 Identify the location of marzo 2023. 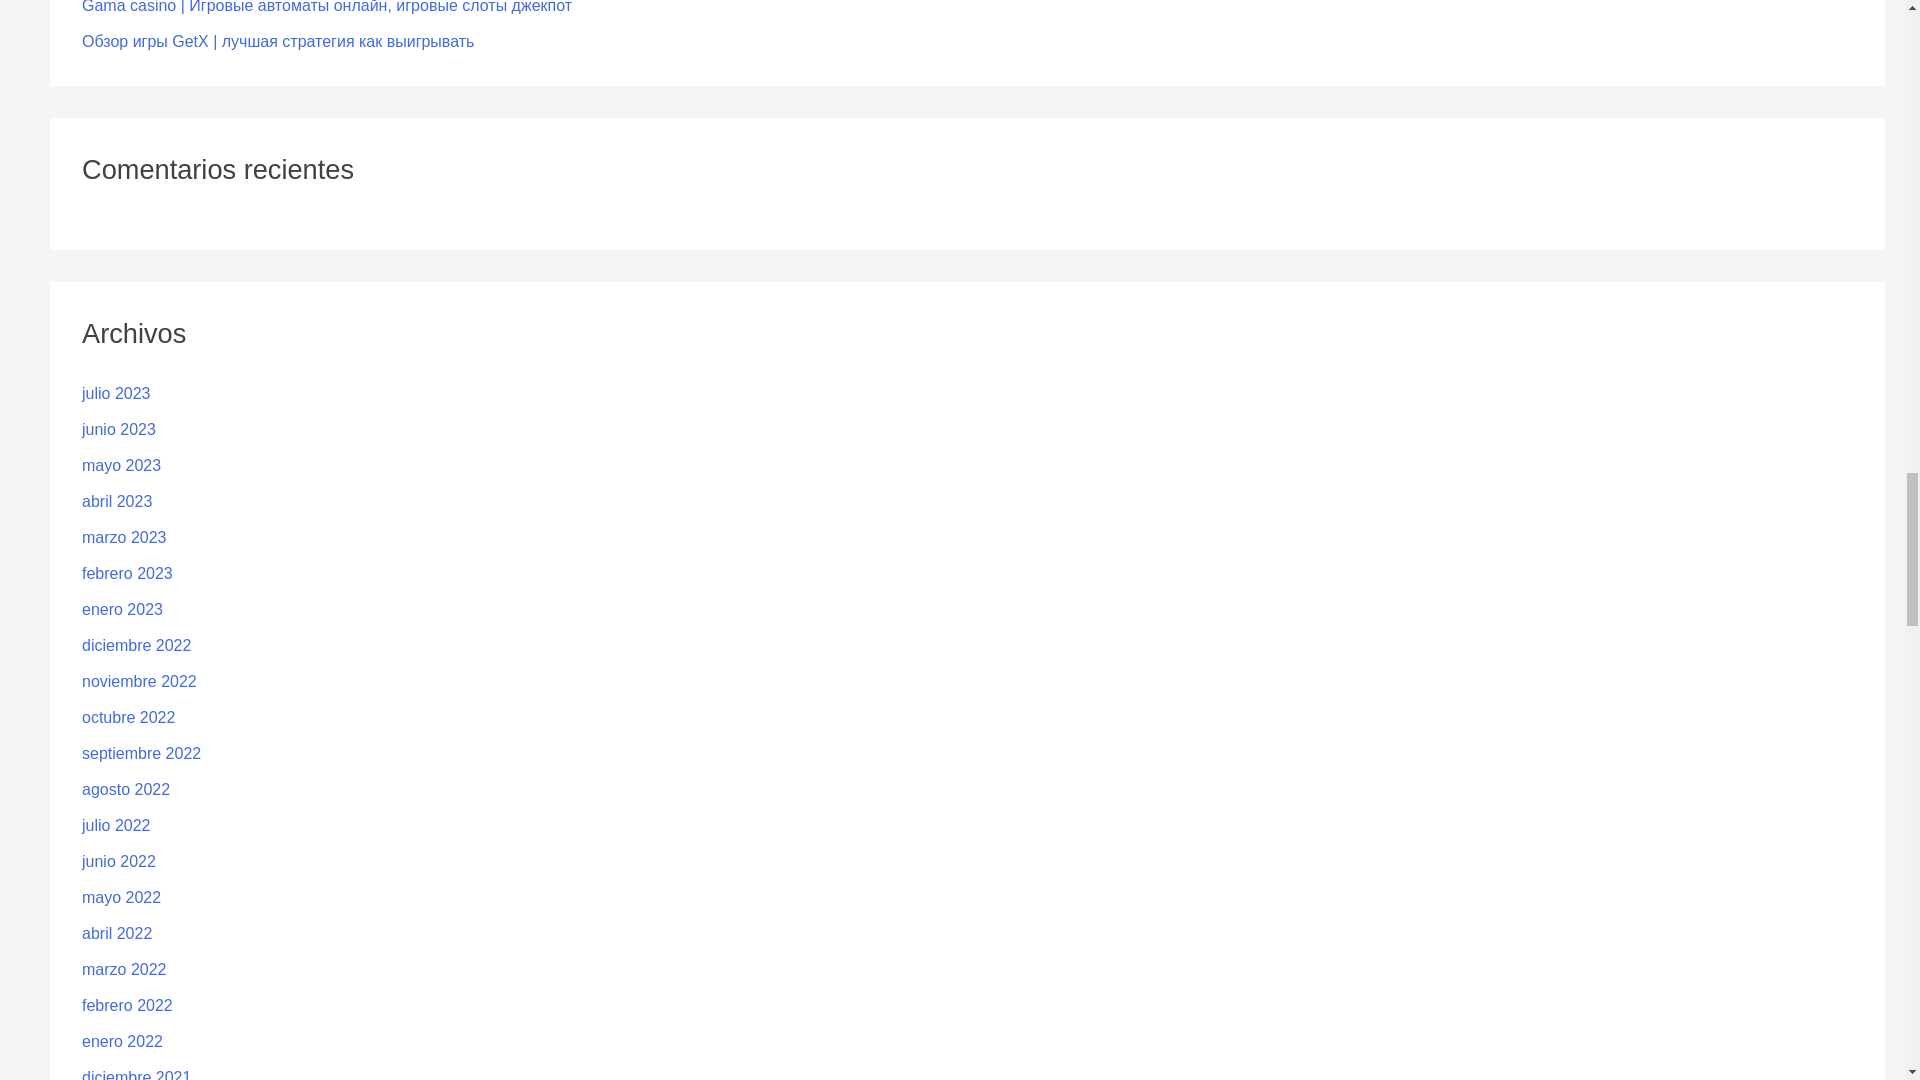
(124, 538).